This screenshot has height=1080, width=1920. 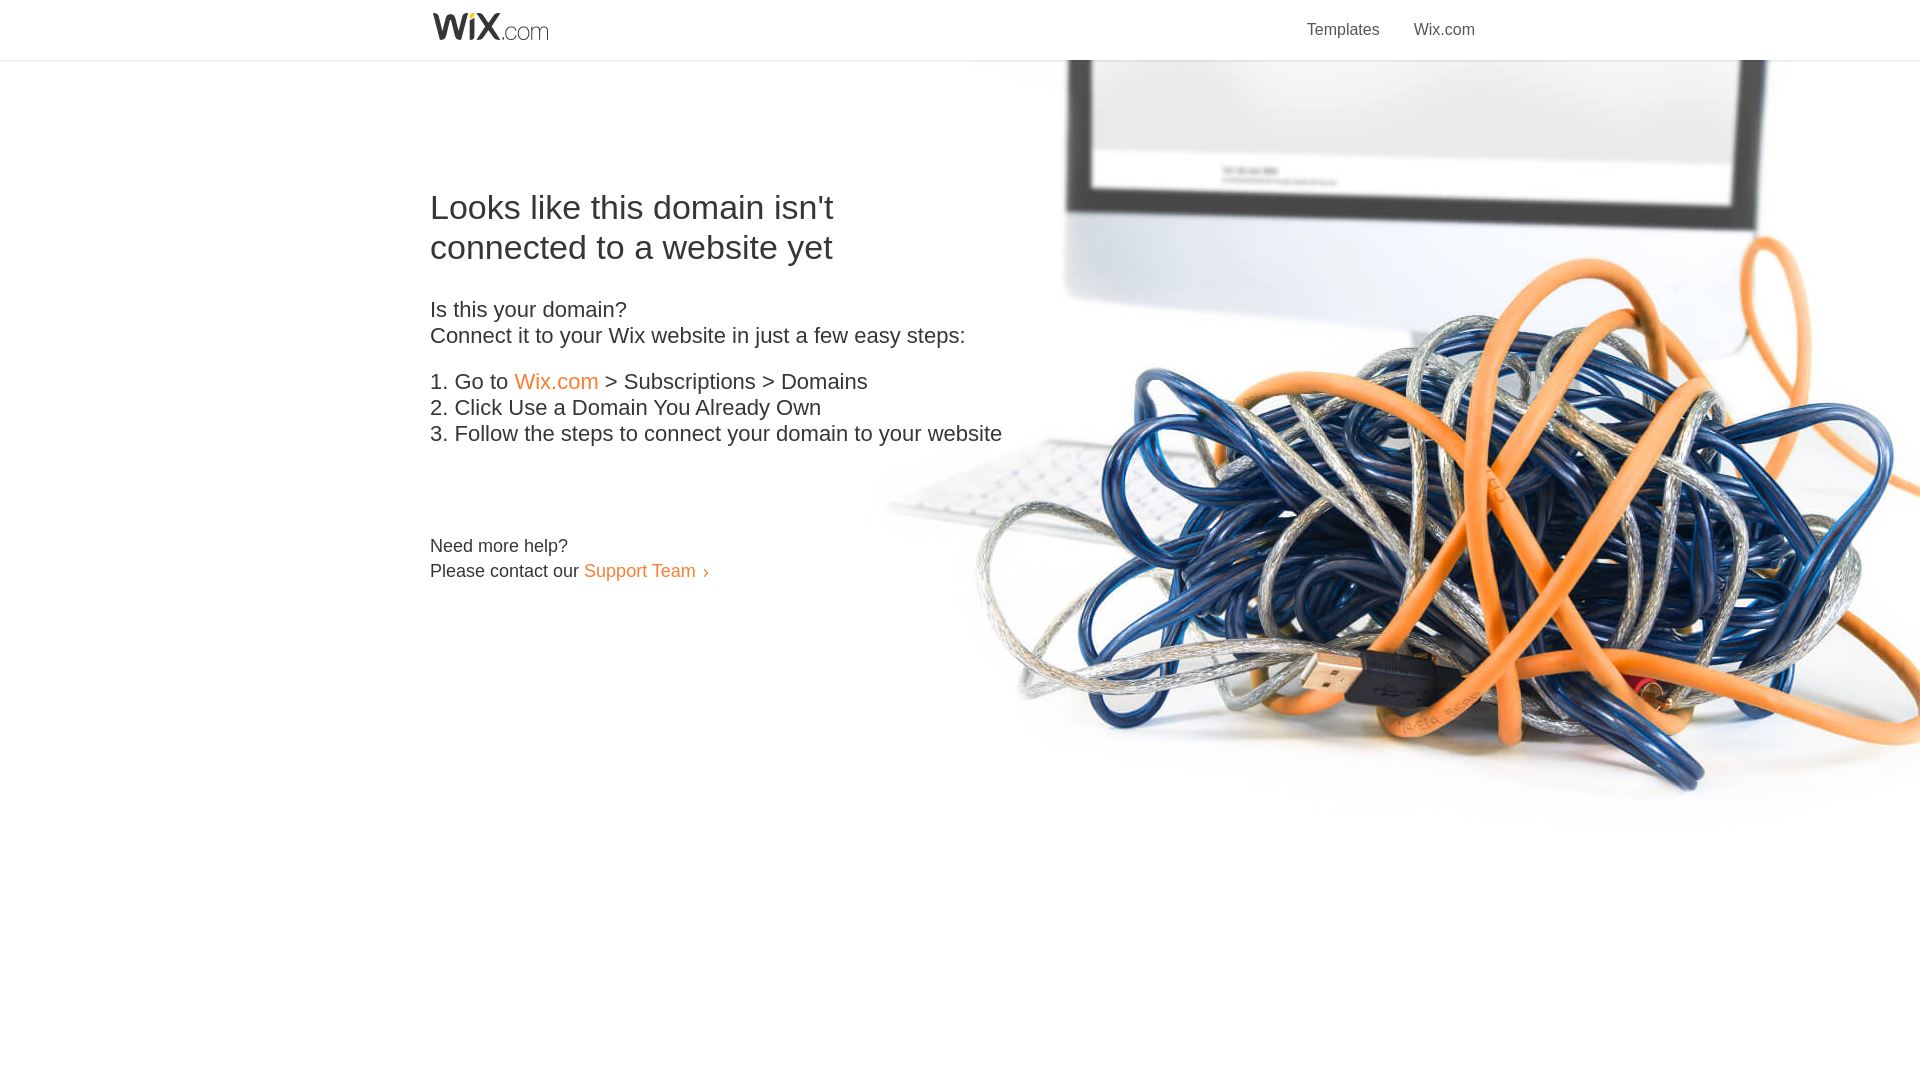 I want to click on Wix.com, so click(x=1444, y=18).